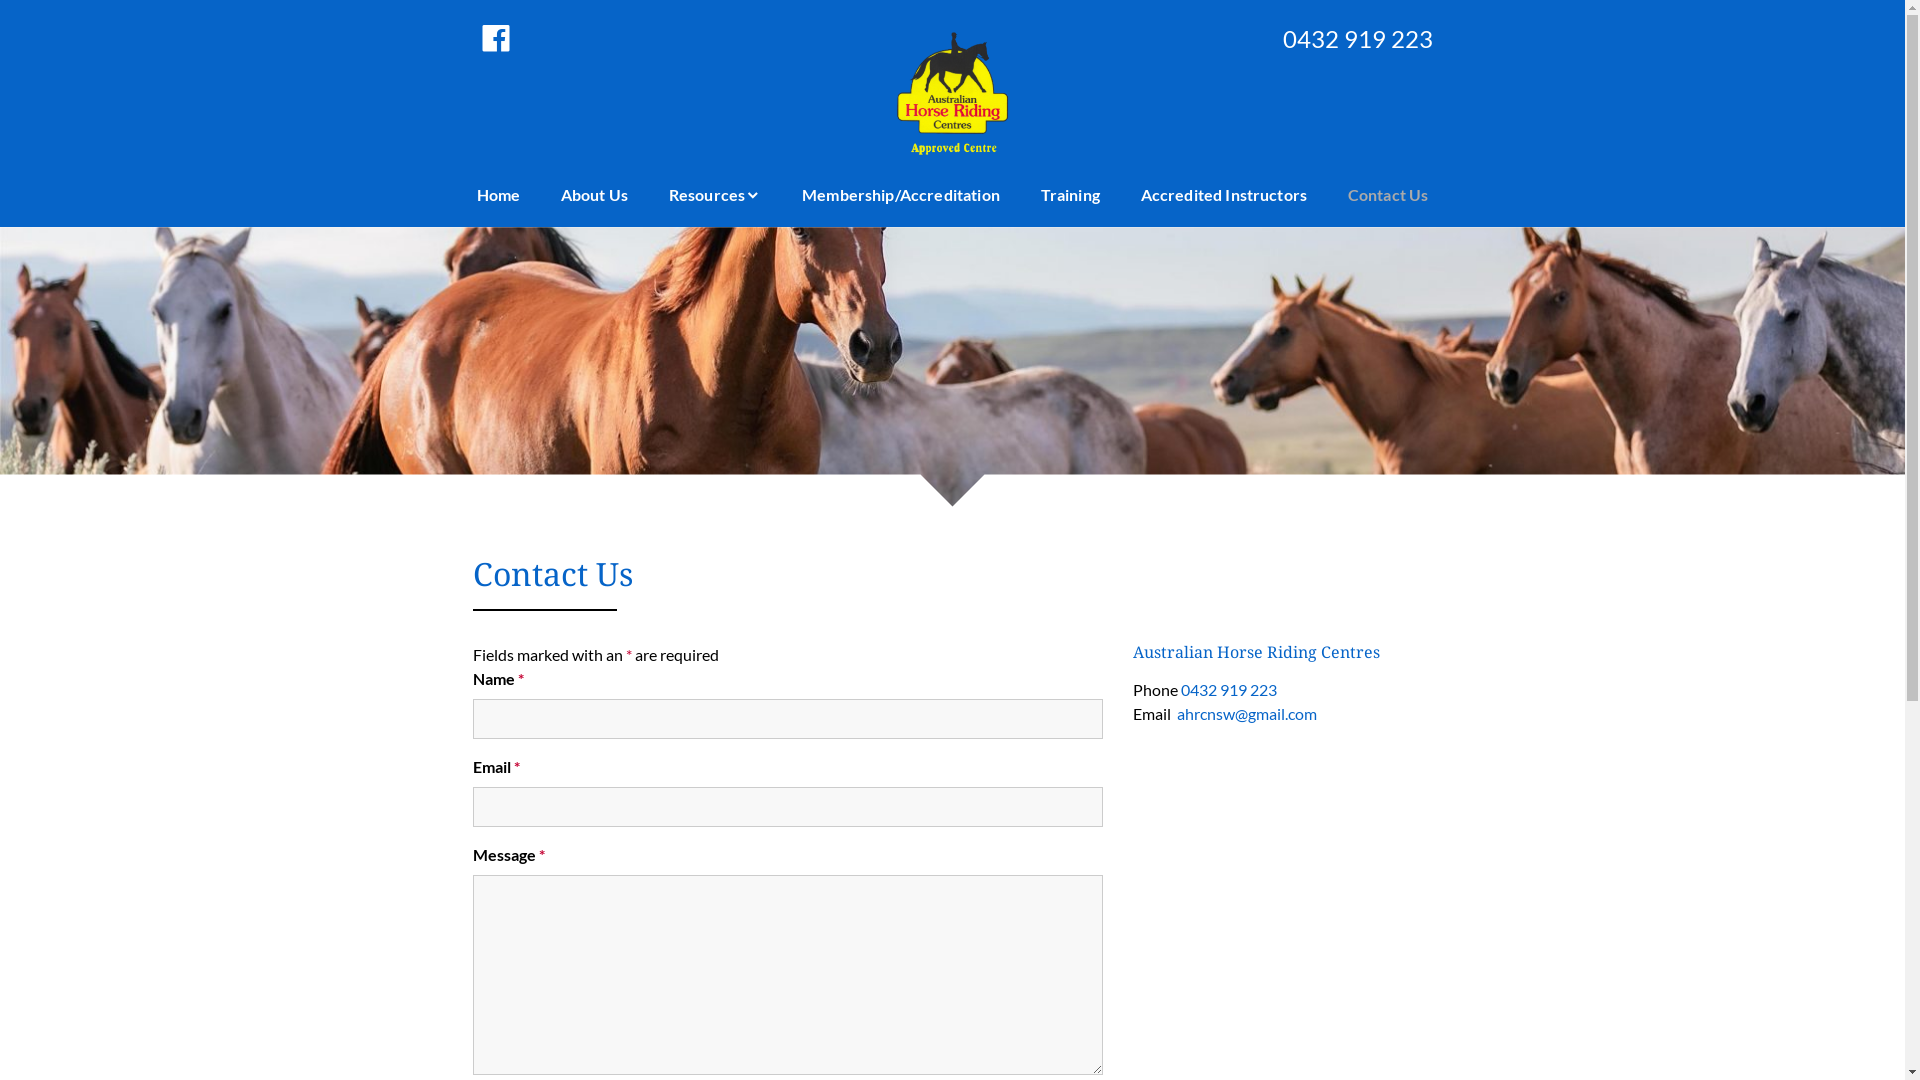 This screenshot has height=1080, width=1920. I want to click on Training, so click(1070, 195).